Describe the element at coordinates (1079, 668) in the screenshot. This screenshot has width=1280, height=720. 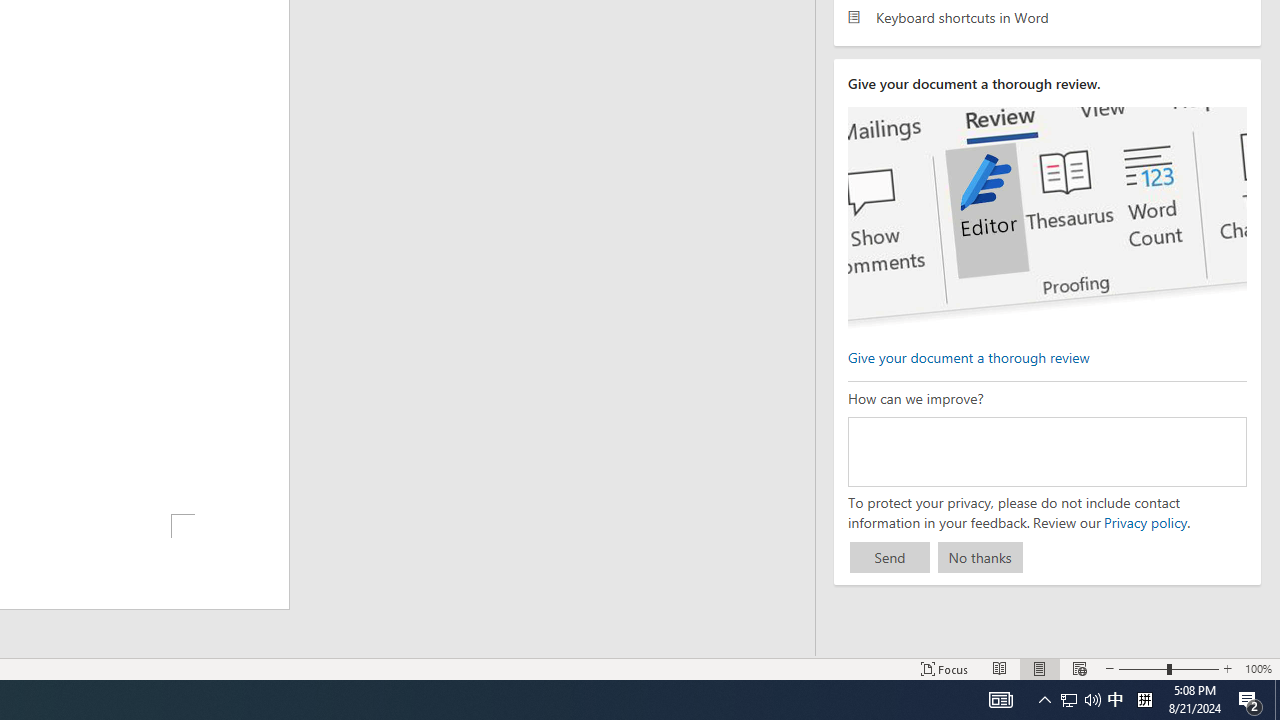
I see `Web Layout` at that location.